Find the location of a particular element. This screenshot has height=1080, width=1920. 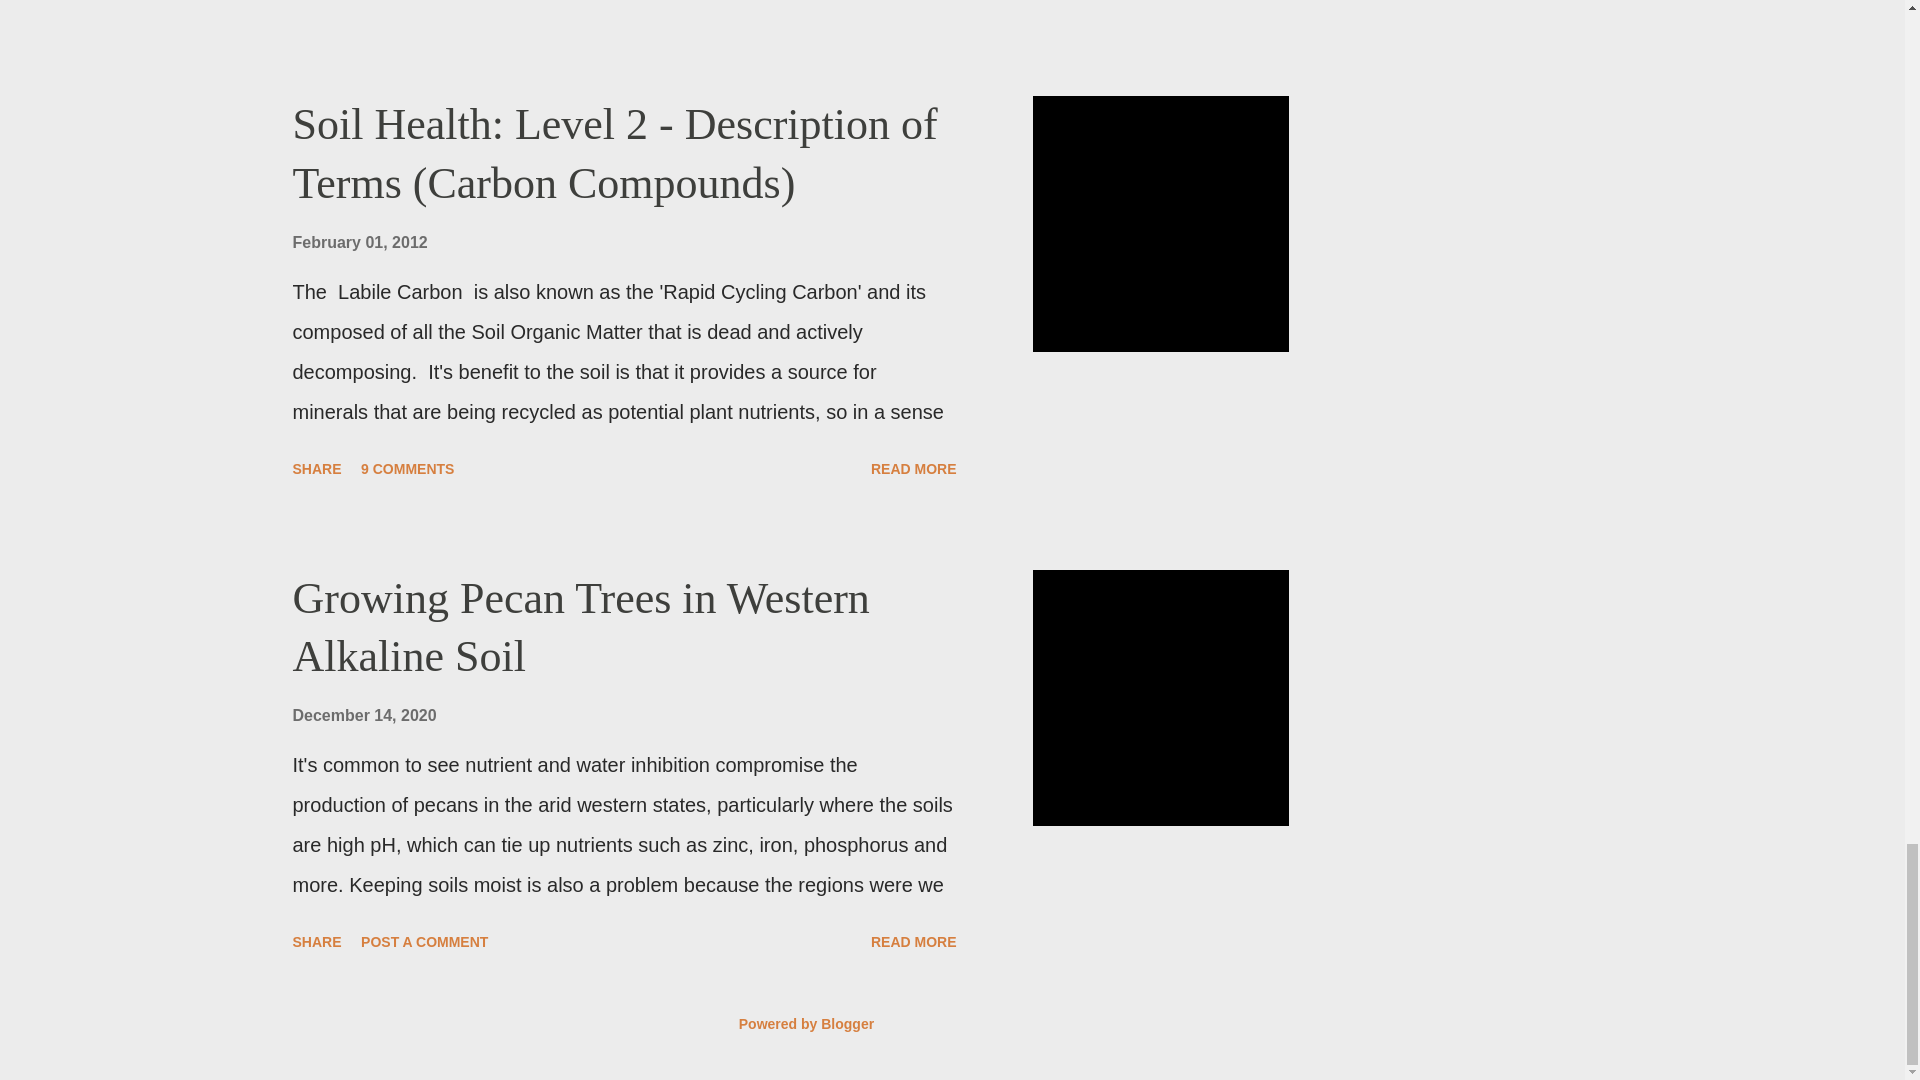

SHARE is located at coordinates (316, 468).